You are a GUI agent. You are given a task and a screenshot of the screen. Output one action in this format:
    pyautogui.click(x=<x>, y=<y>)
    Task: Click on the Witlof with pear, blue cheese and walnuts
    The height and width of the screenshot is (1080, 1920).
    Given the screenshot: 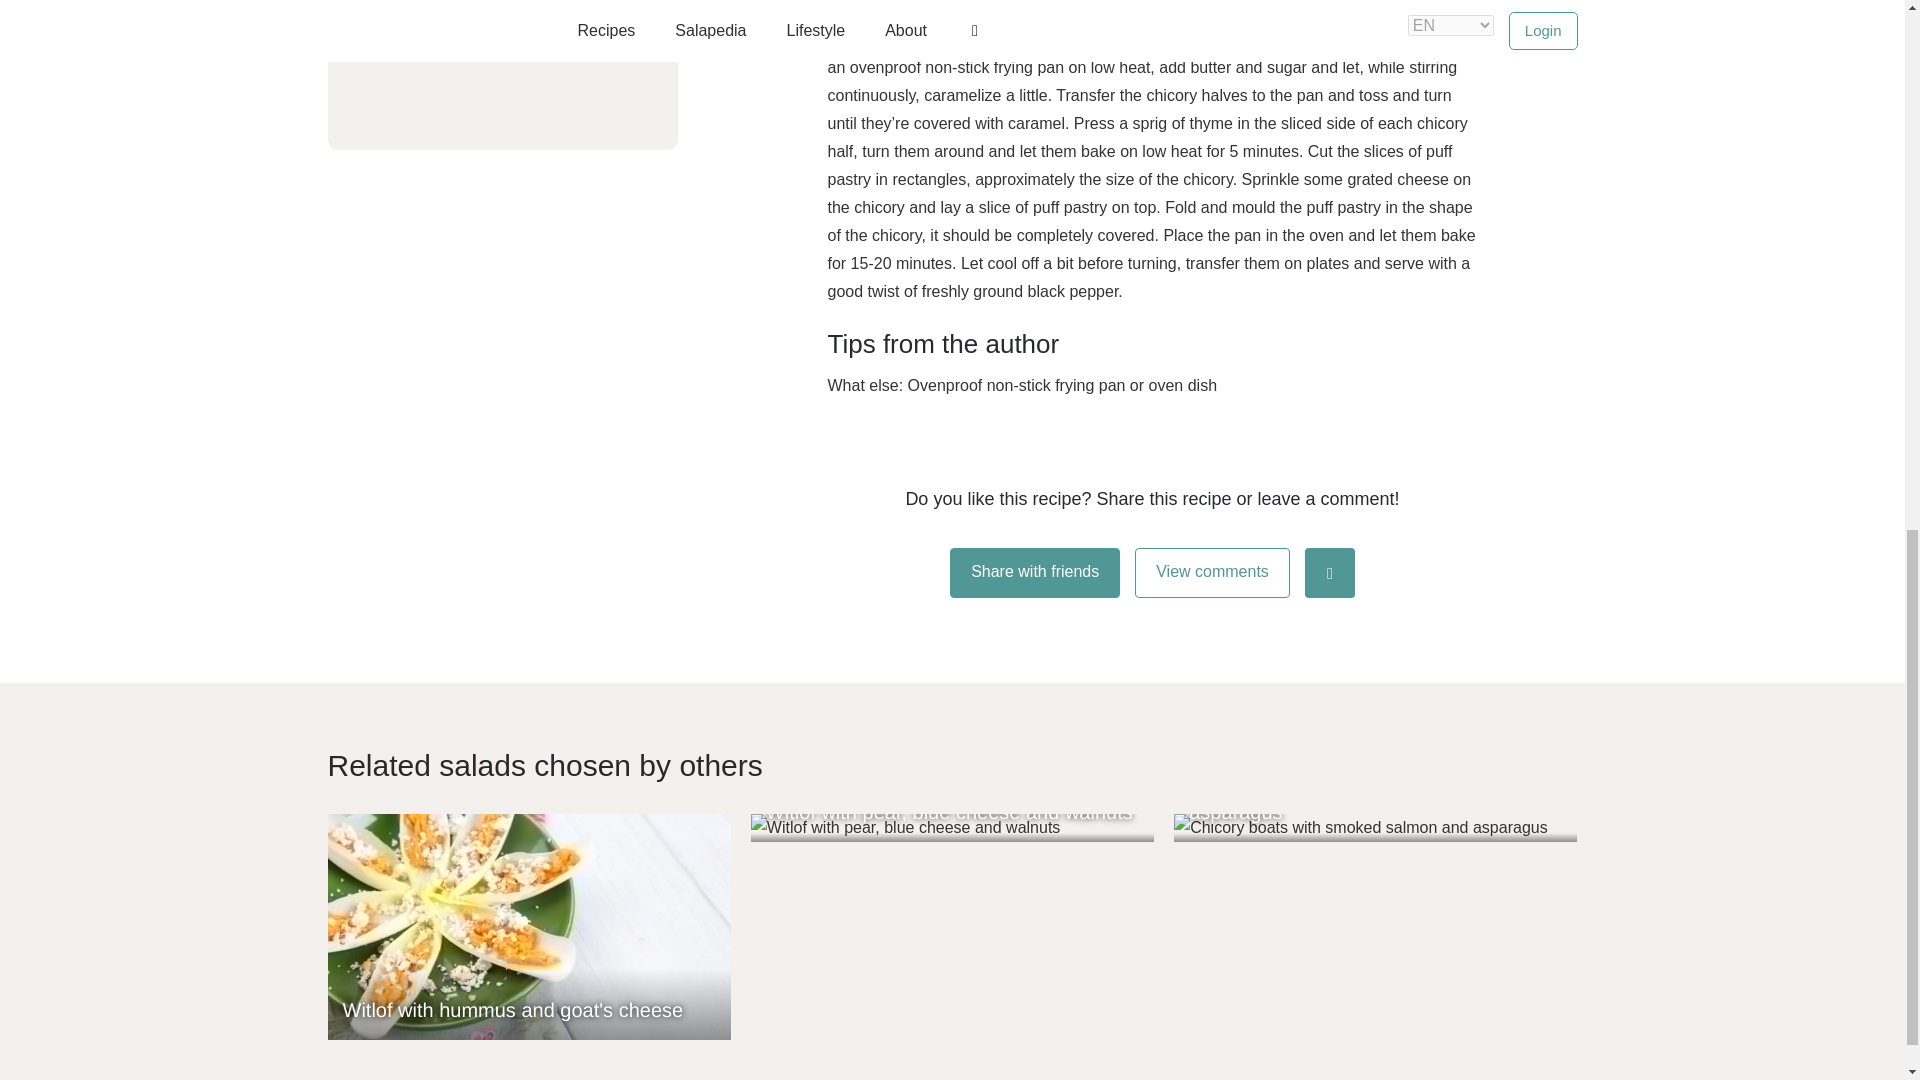 What is the action you would take?
    pyautogui.click(x=952, y=828)
    